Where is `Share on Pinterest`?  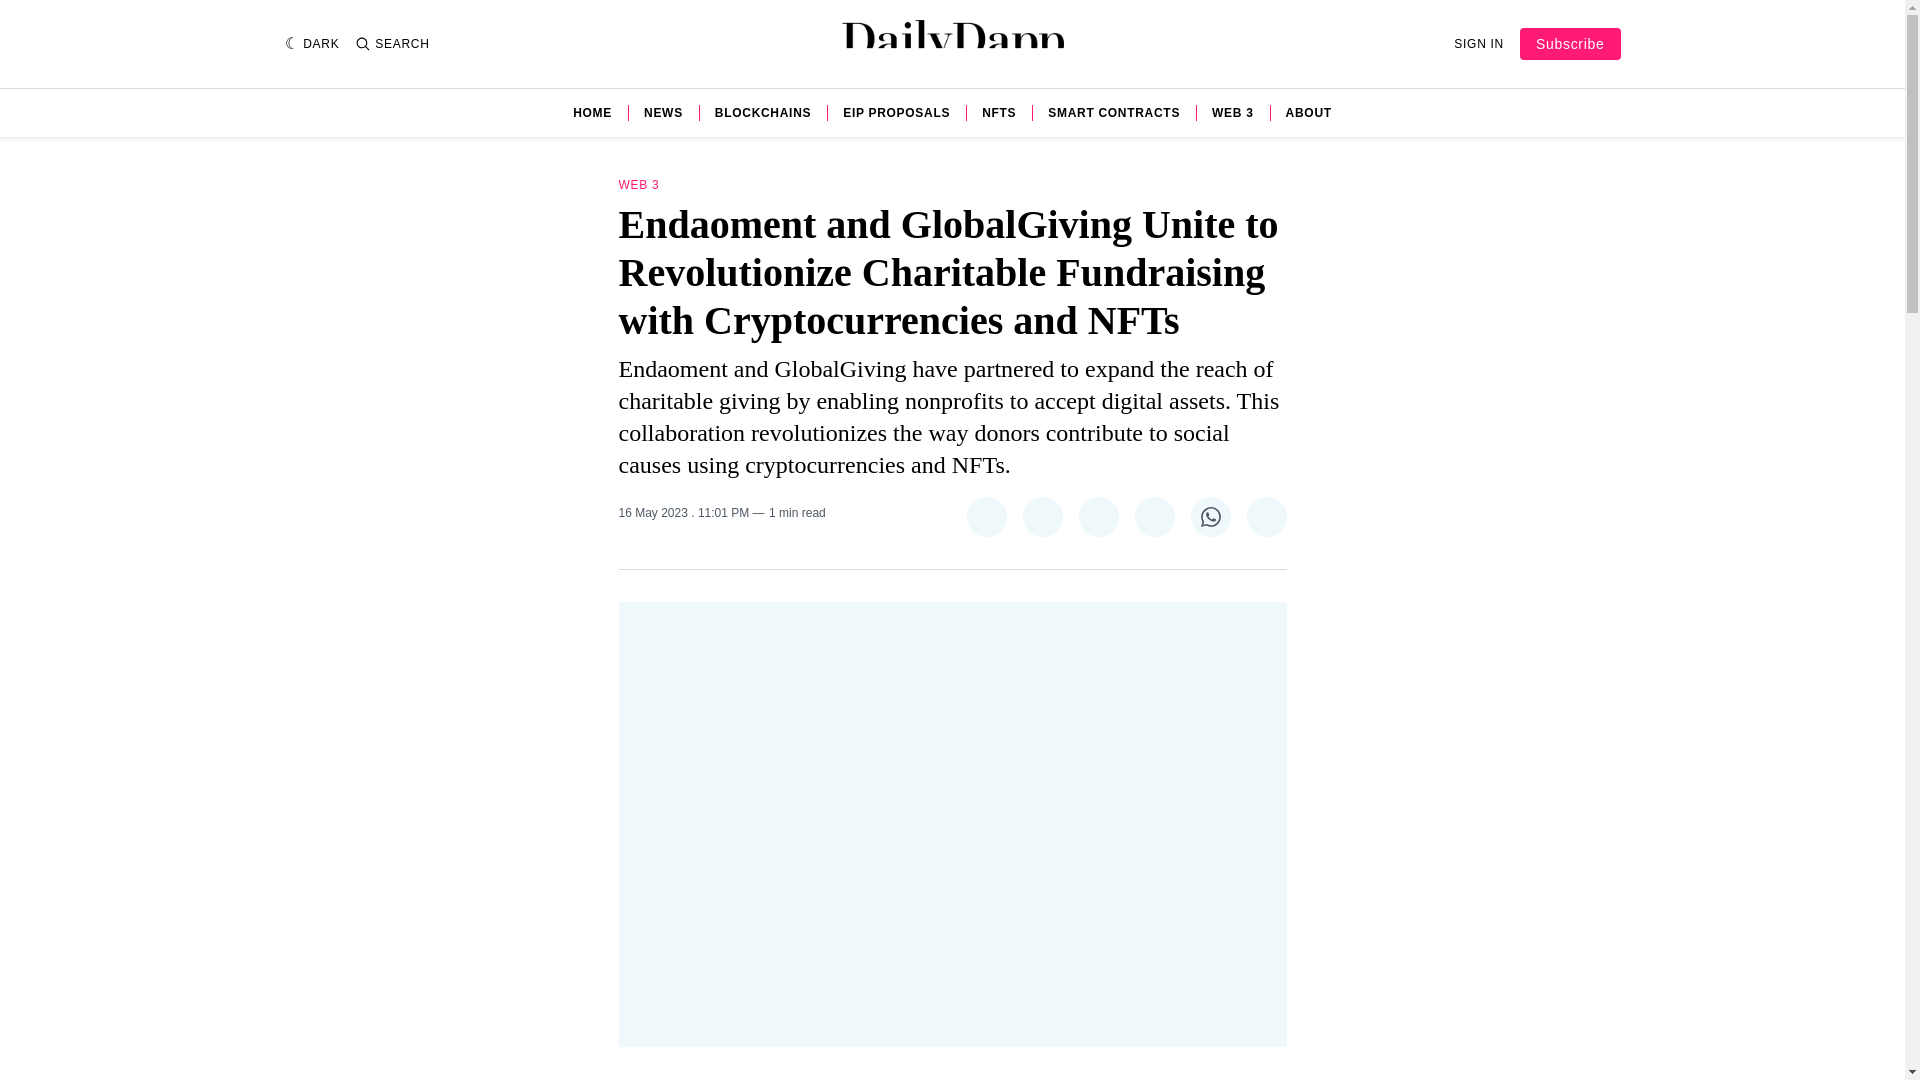
Share on Pinterest is located at coordinates (1097, 516).